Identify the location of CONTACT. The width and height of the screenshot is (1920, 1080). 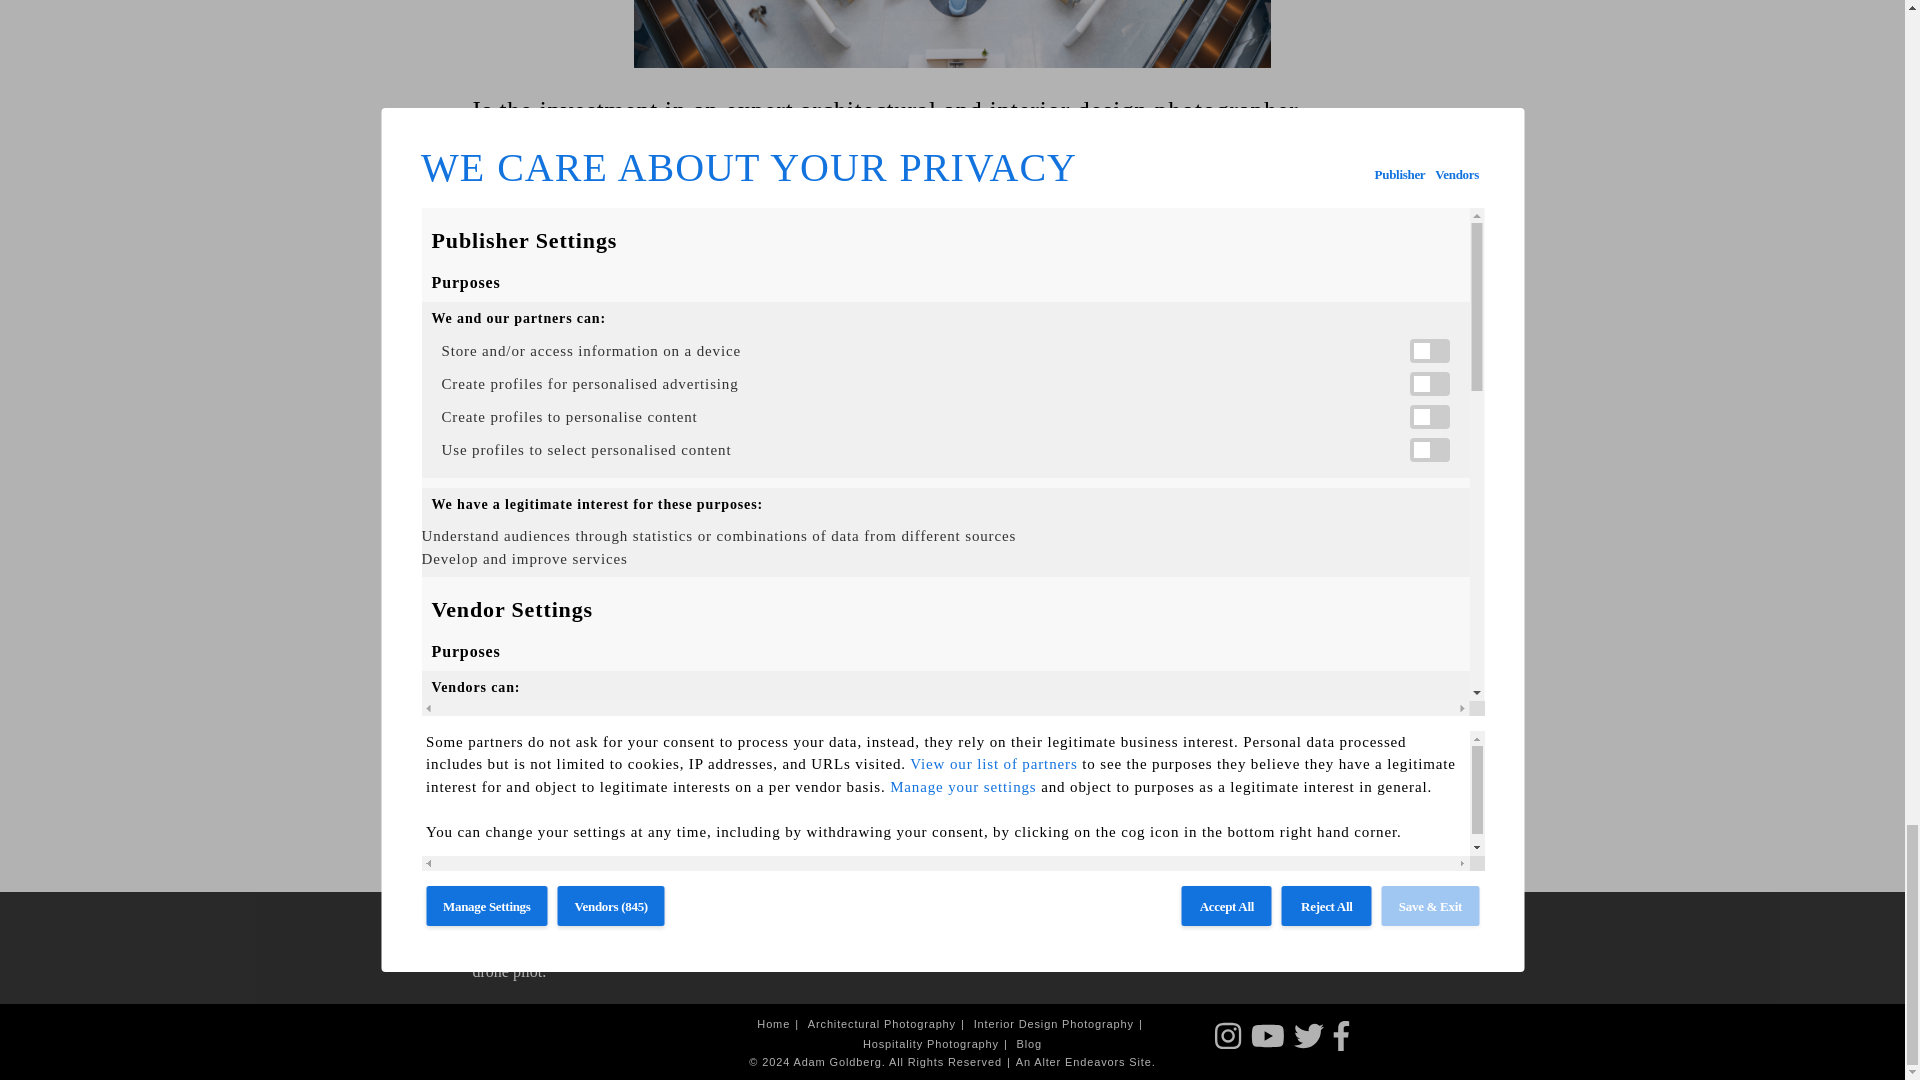
(1372, 930).